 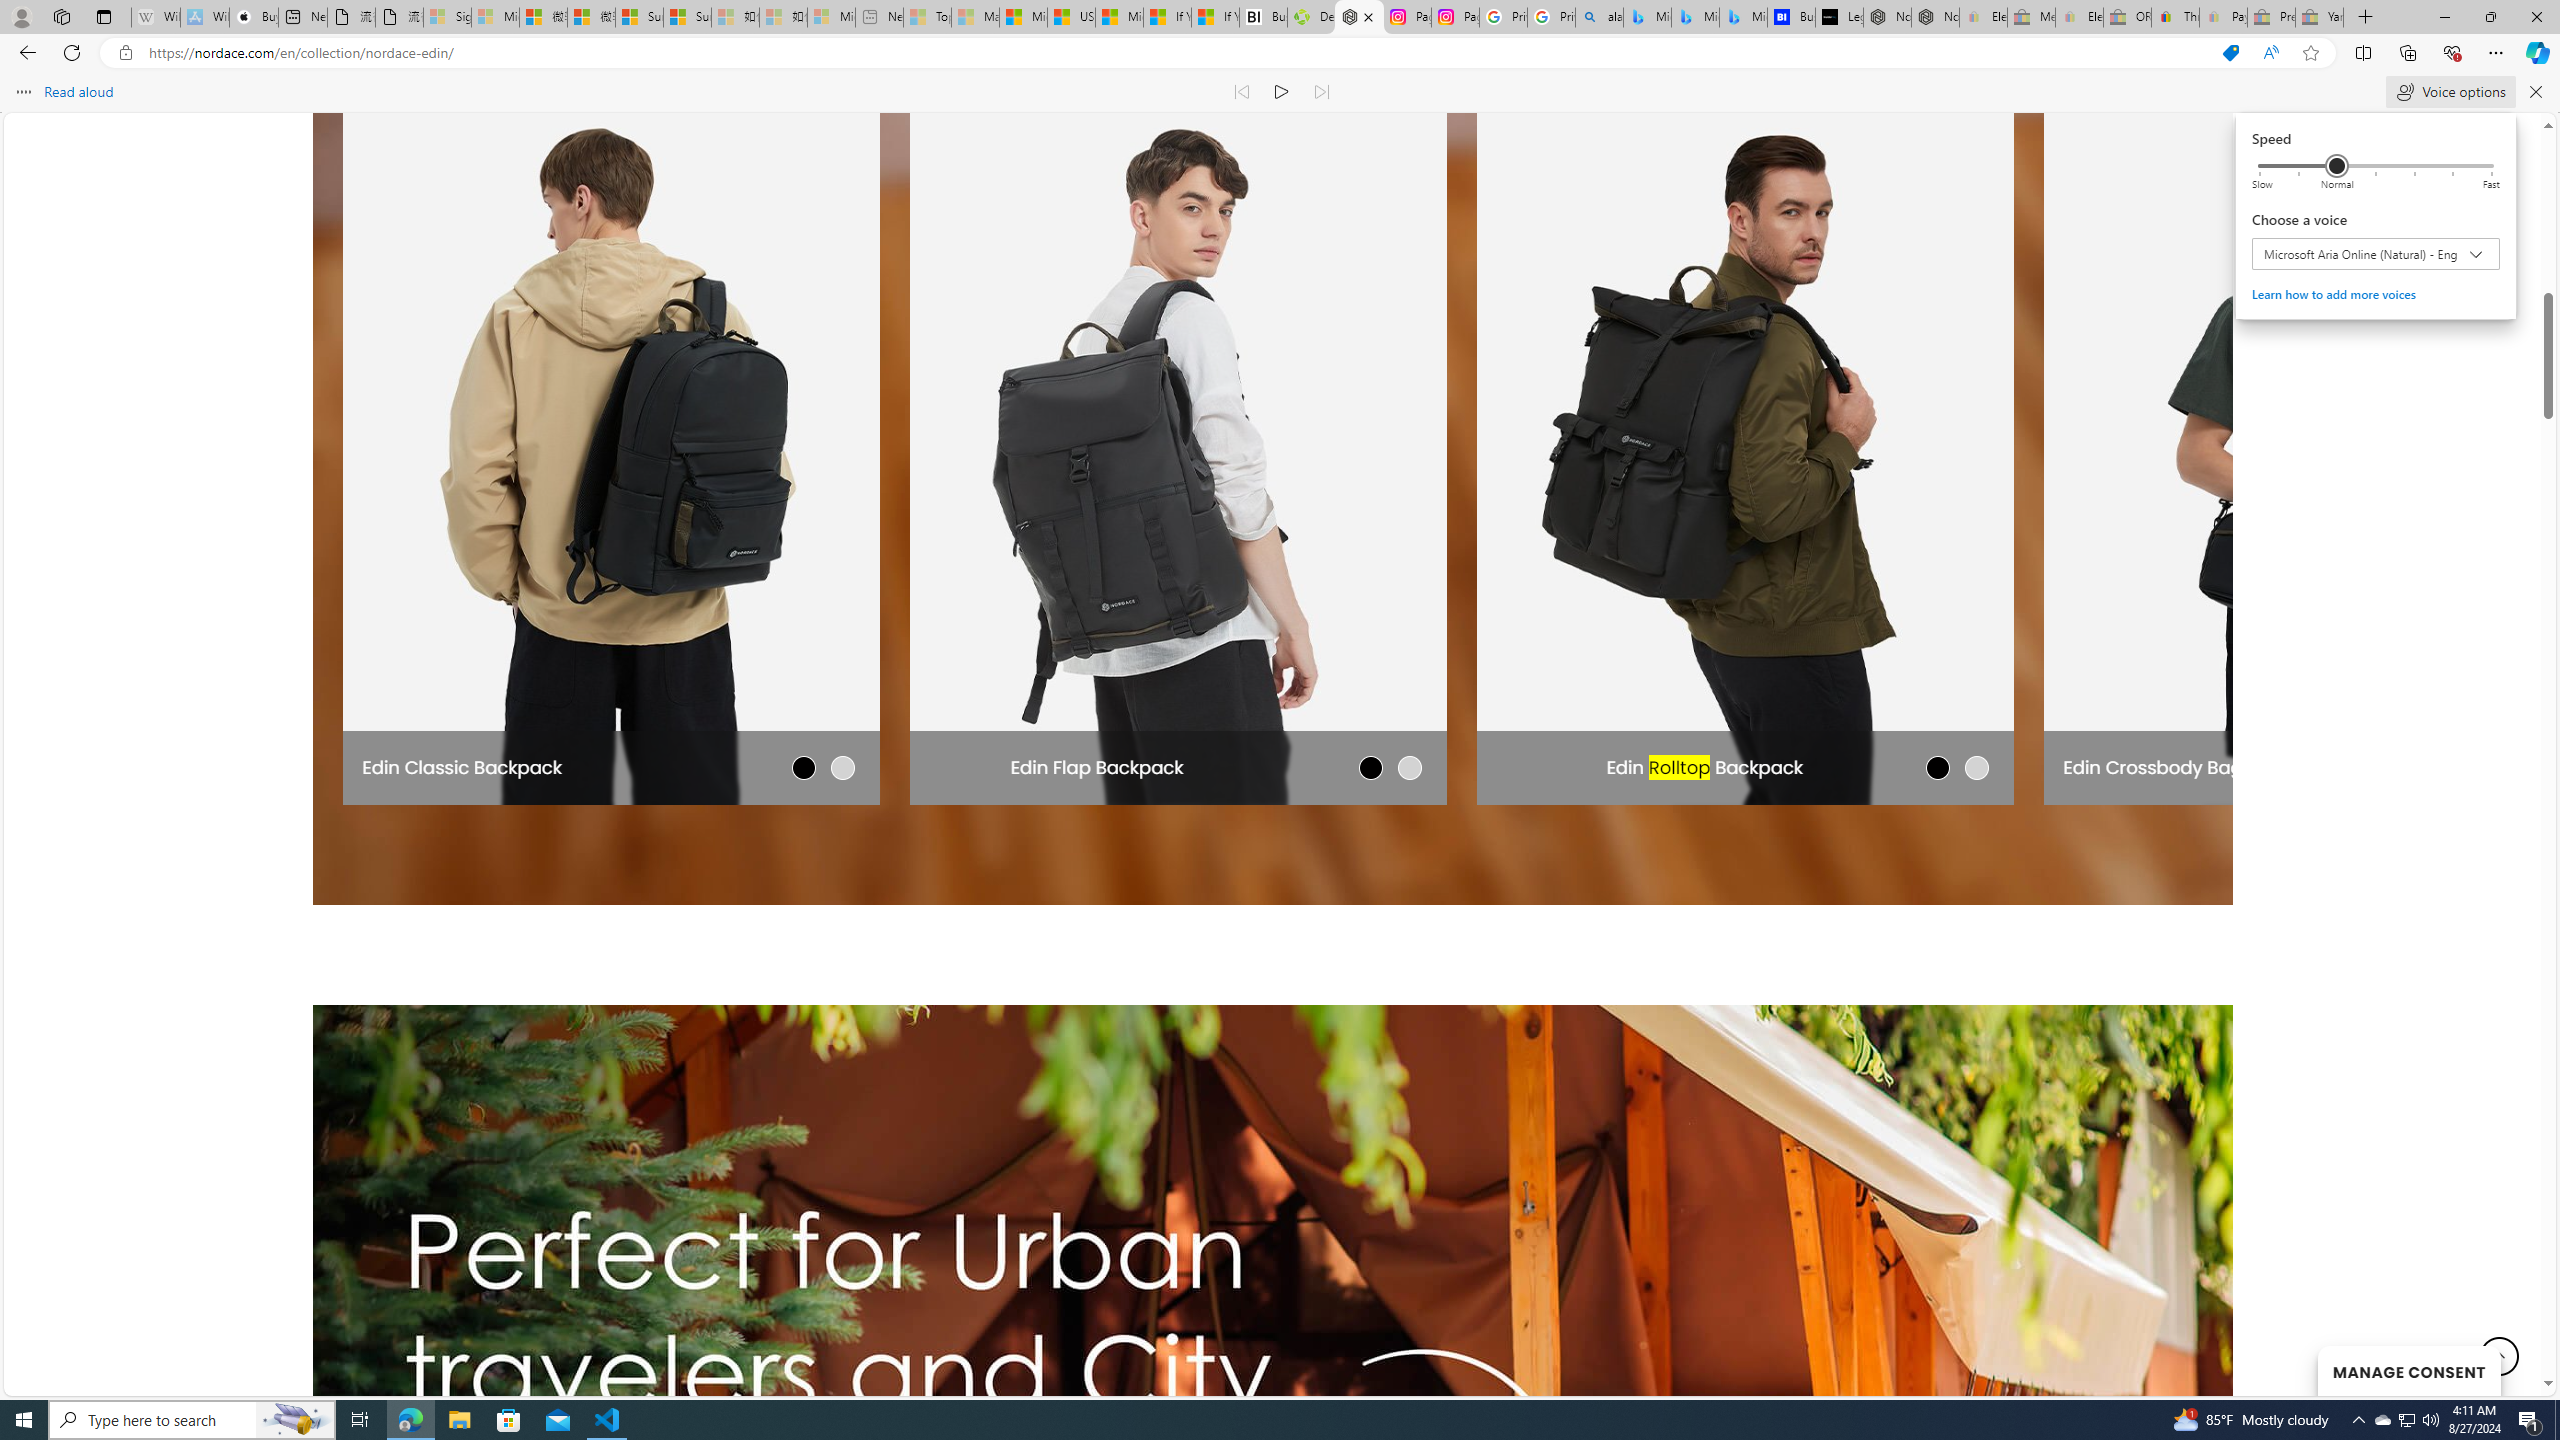 I want to click on Light Gray, so click(x=842, y=767).